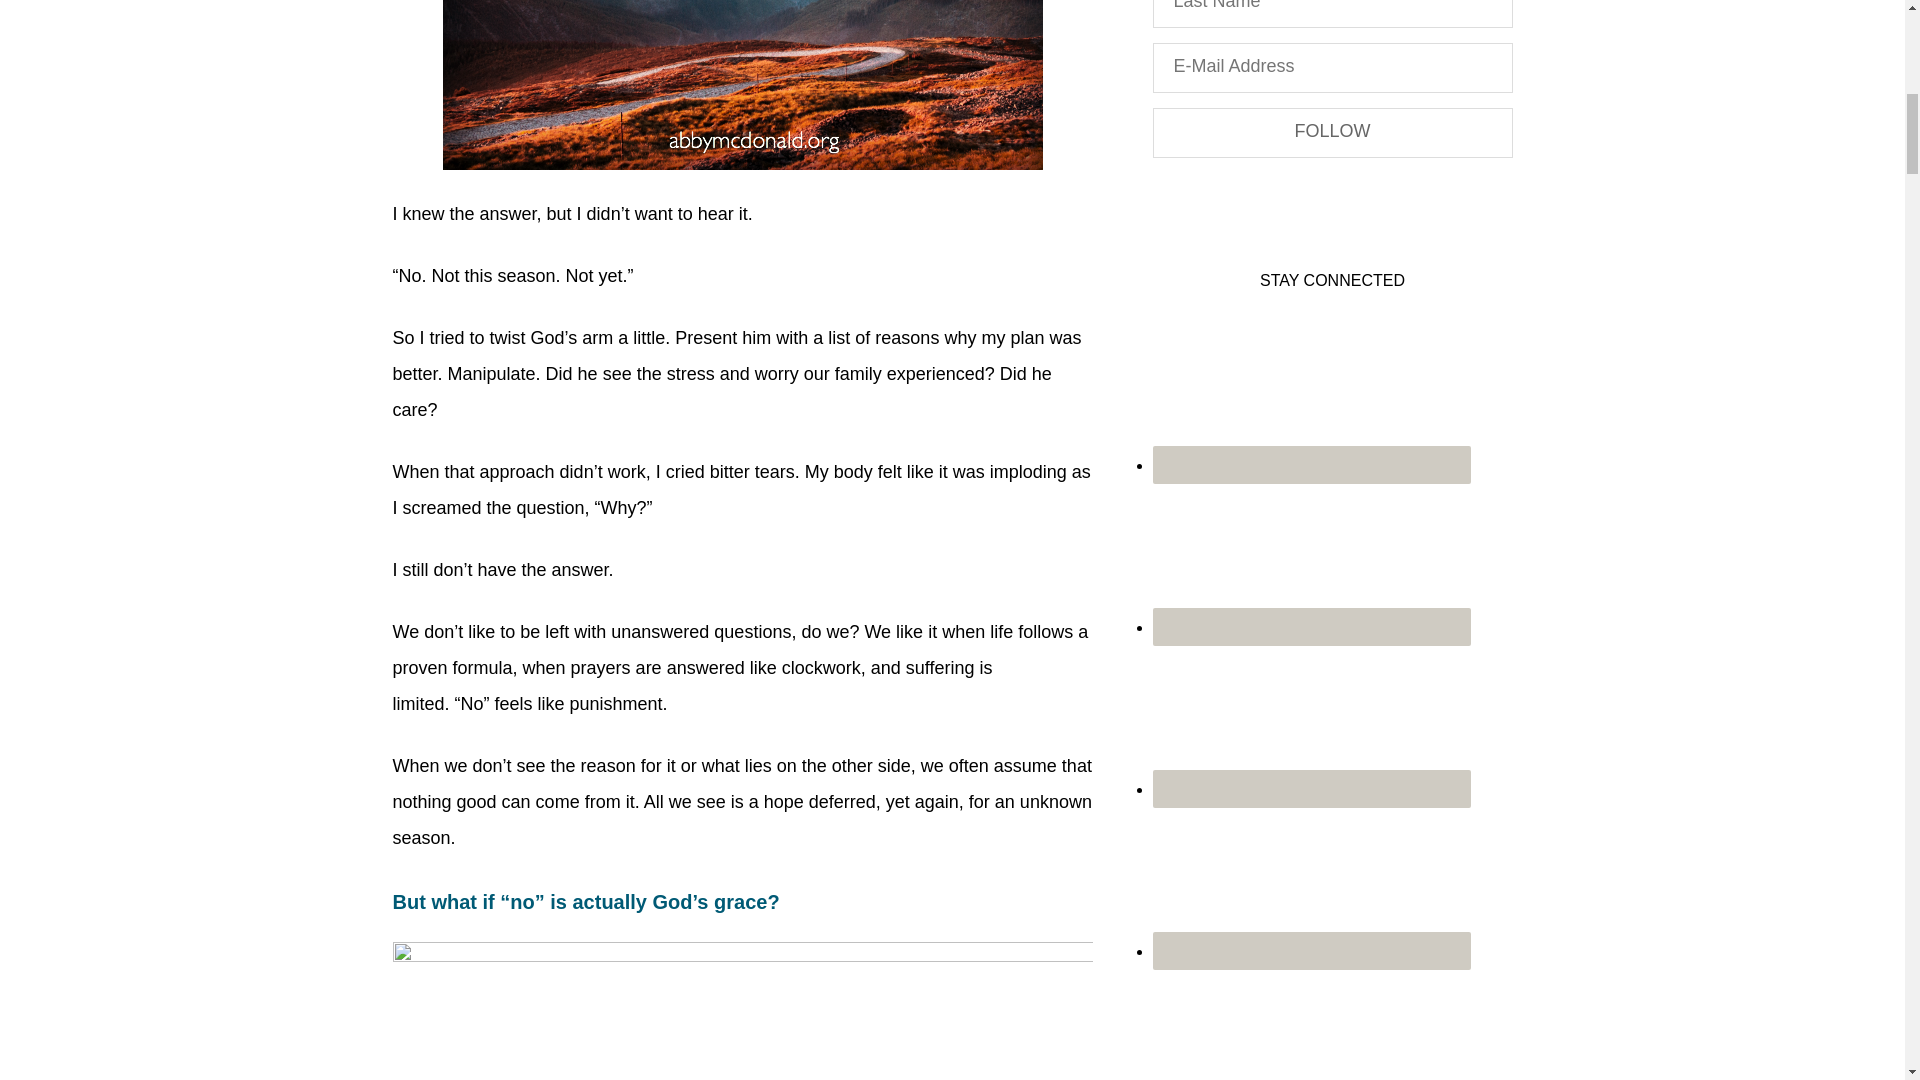  What do you see at coordinates (1311, 464) in the screenshot?
I see `Email` at bounding box center [1311, 464].